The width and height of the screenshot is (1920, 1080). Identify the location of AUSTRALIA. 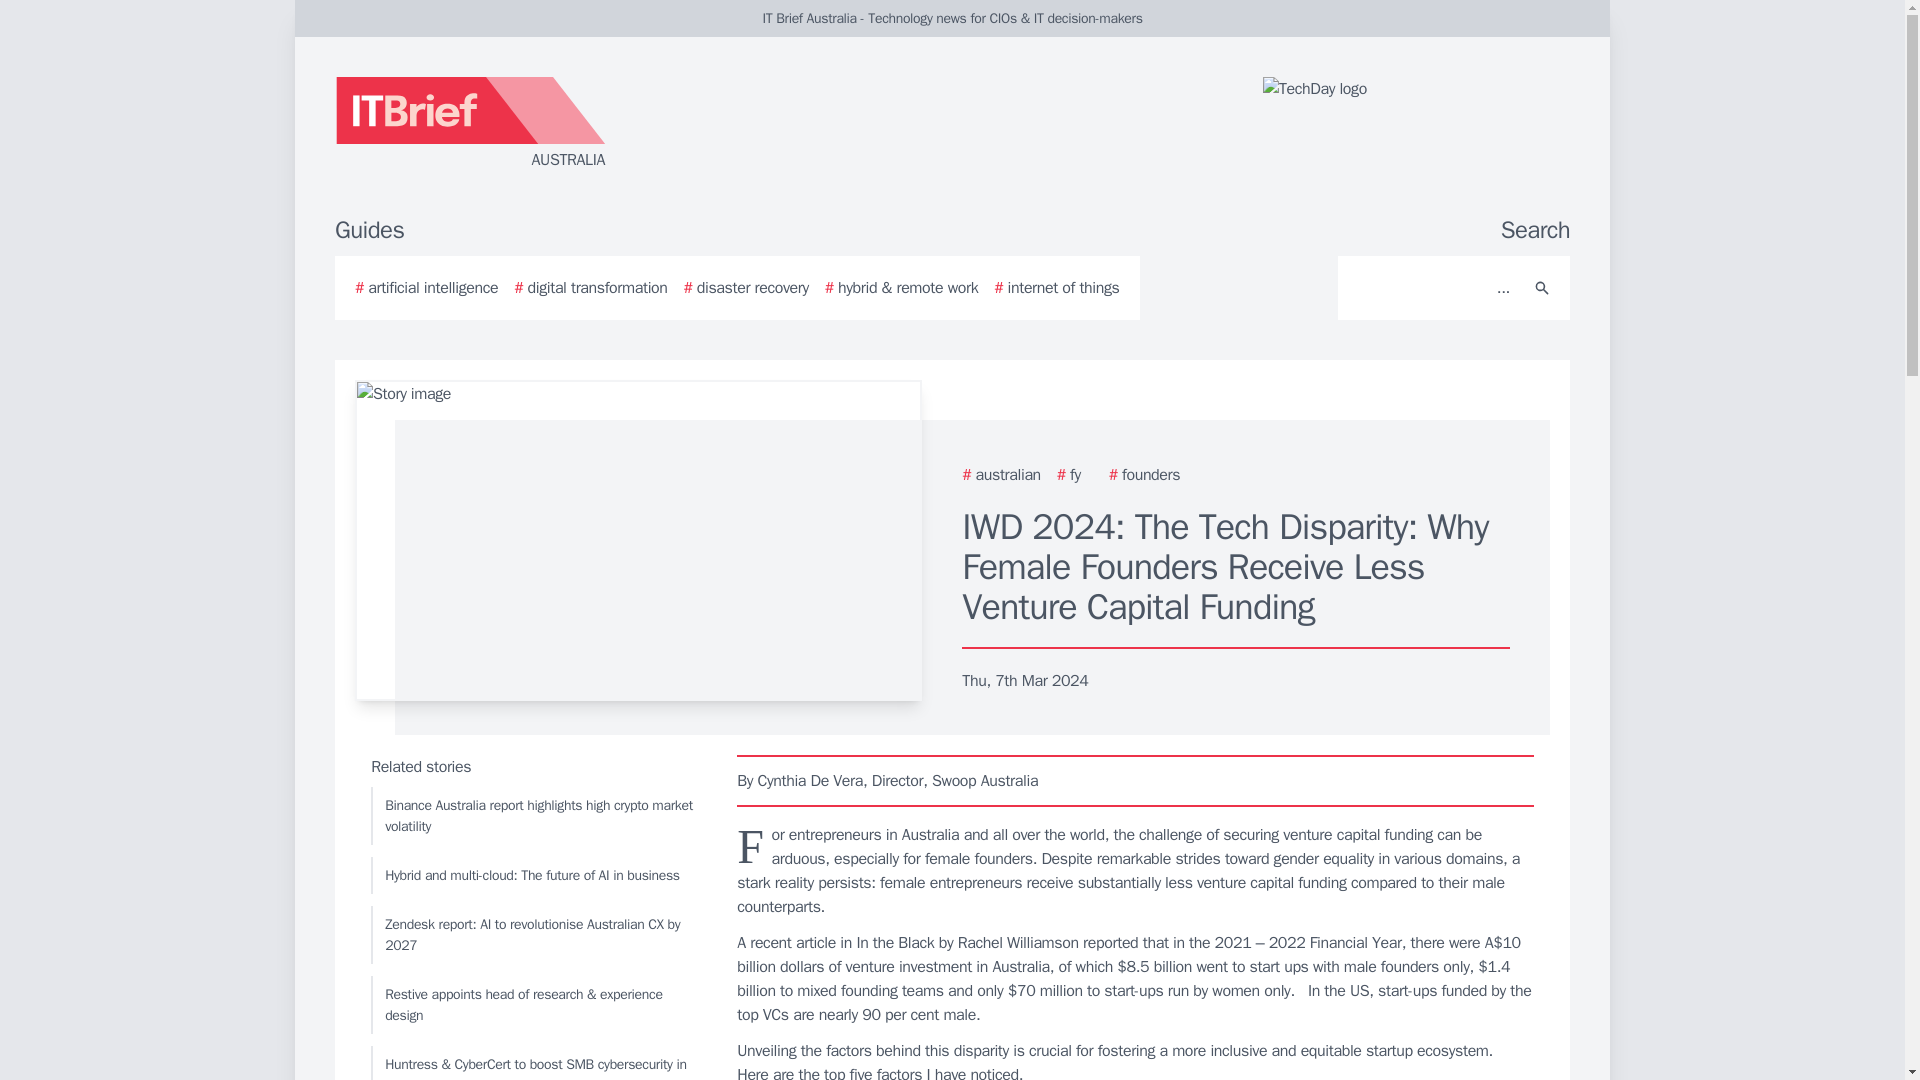
(574, 124).